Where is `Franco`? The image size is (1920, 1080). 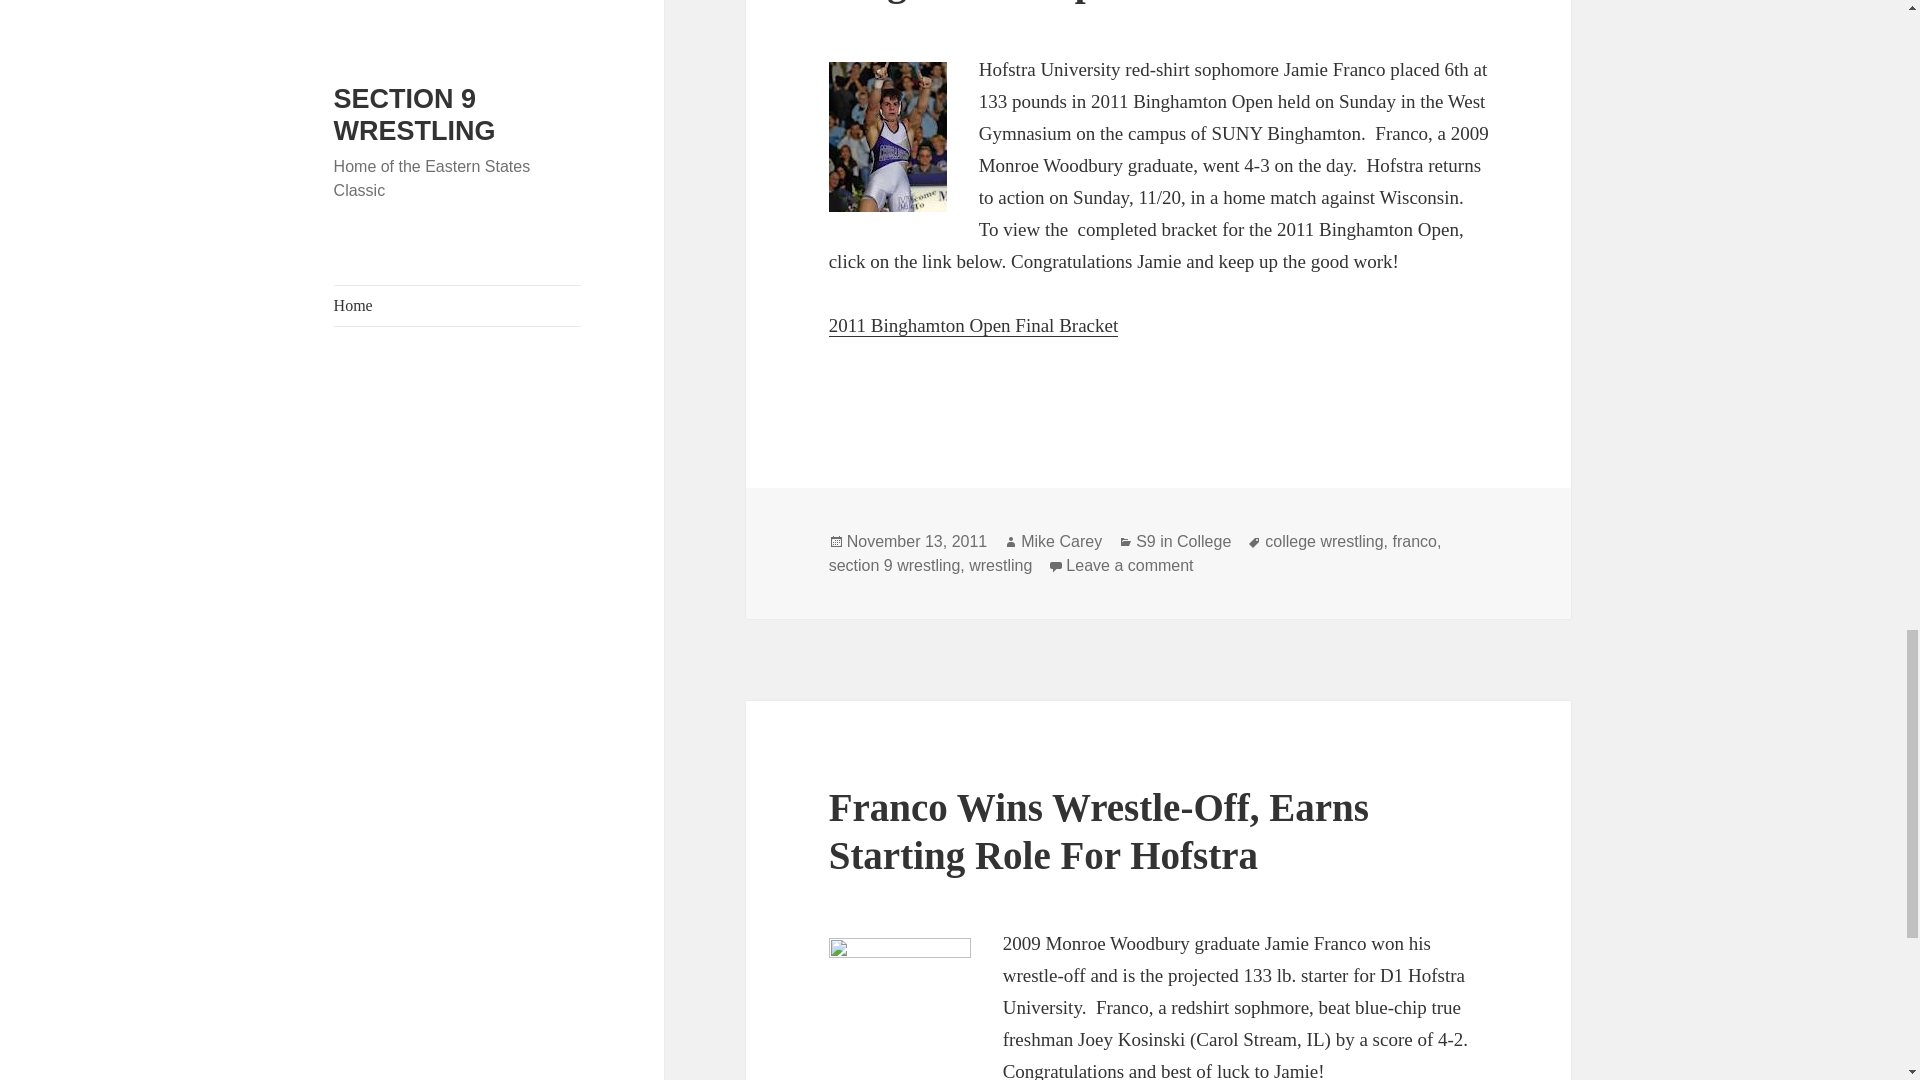
Franco is located at coordinates (900, 1008).